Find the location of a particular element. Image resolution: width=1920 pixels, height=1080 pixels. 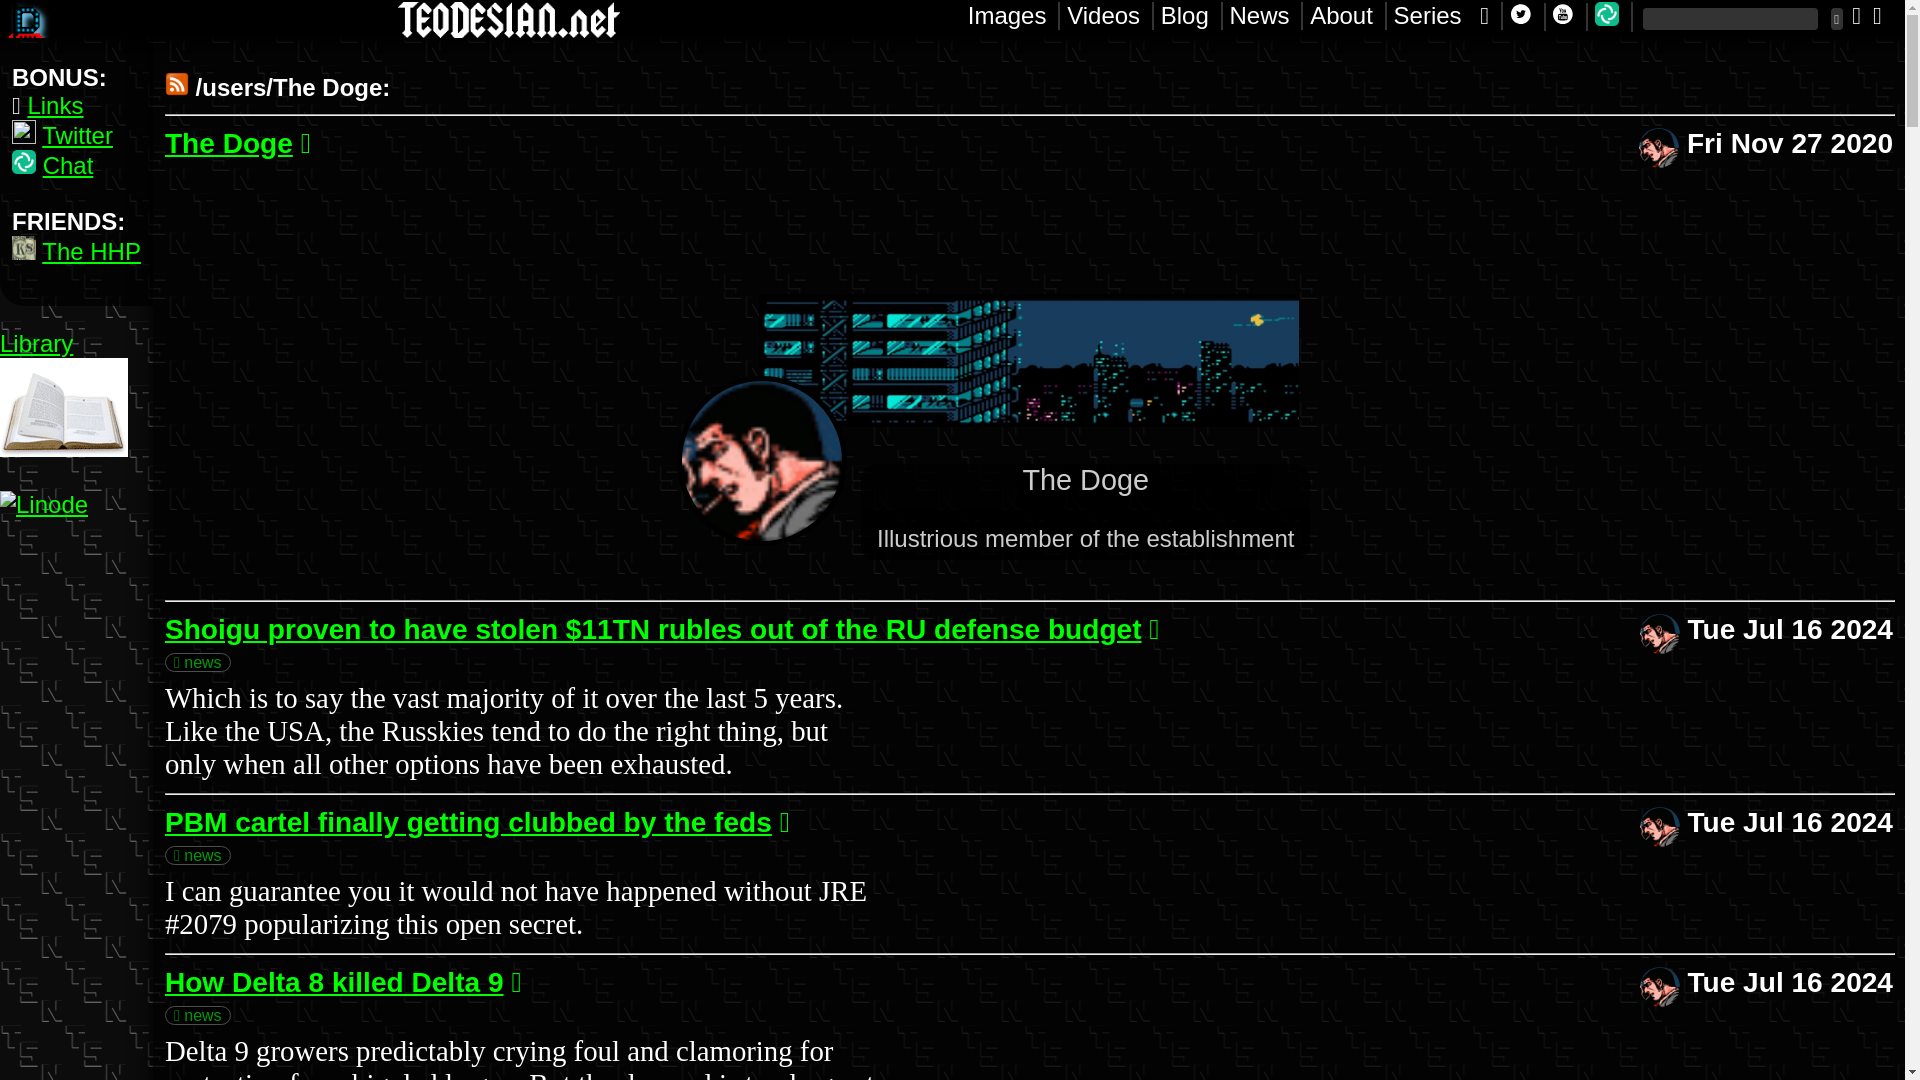

Twitter is located at coordinates (1014, 16).